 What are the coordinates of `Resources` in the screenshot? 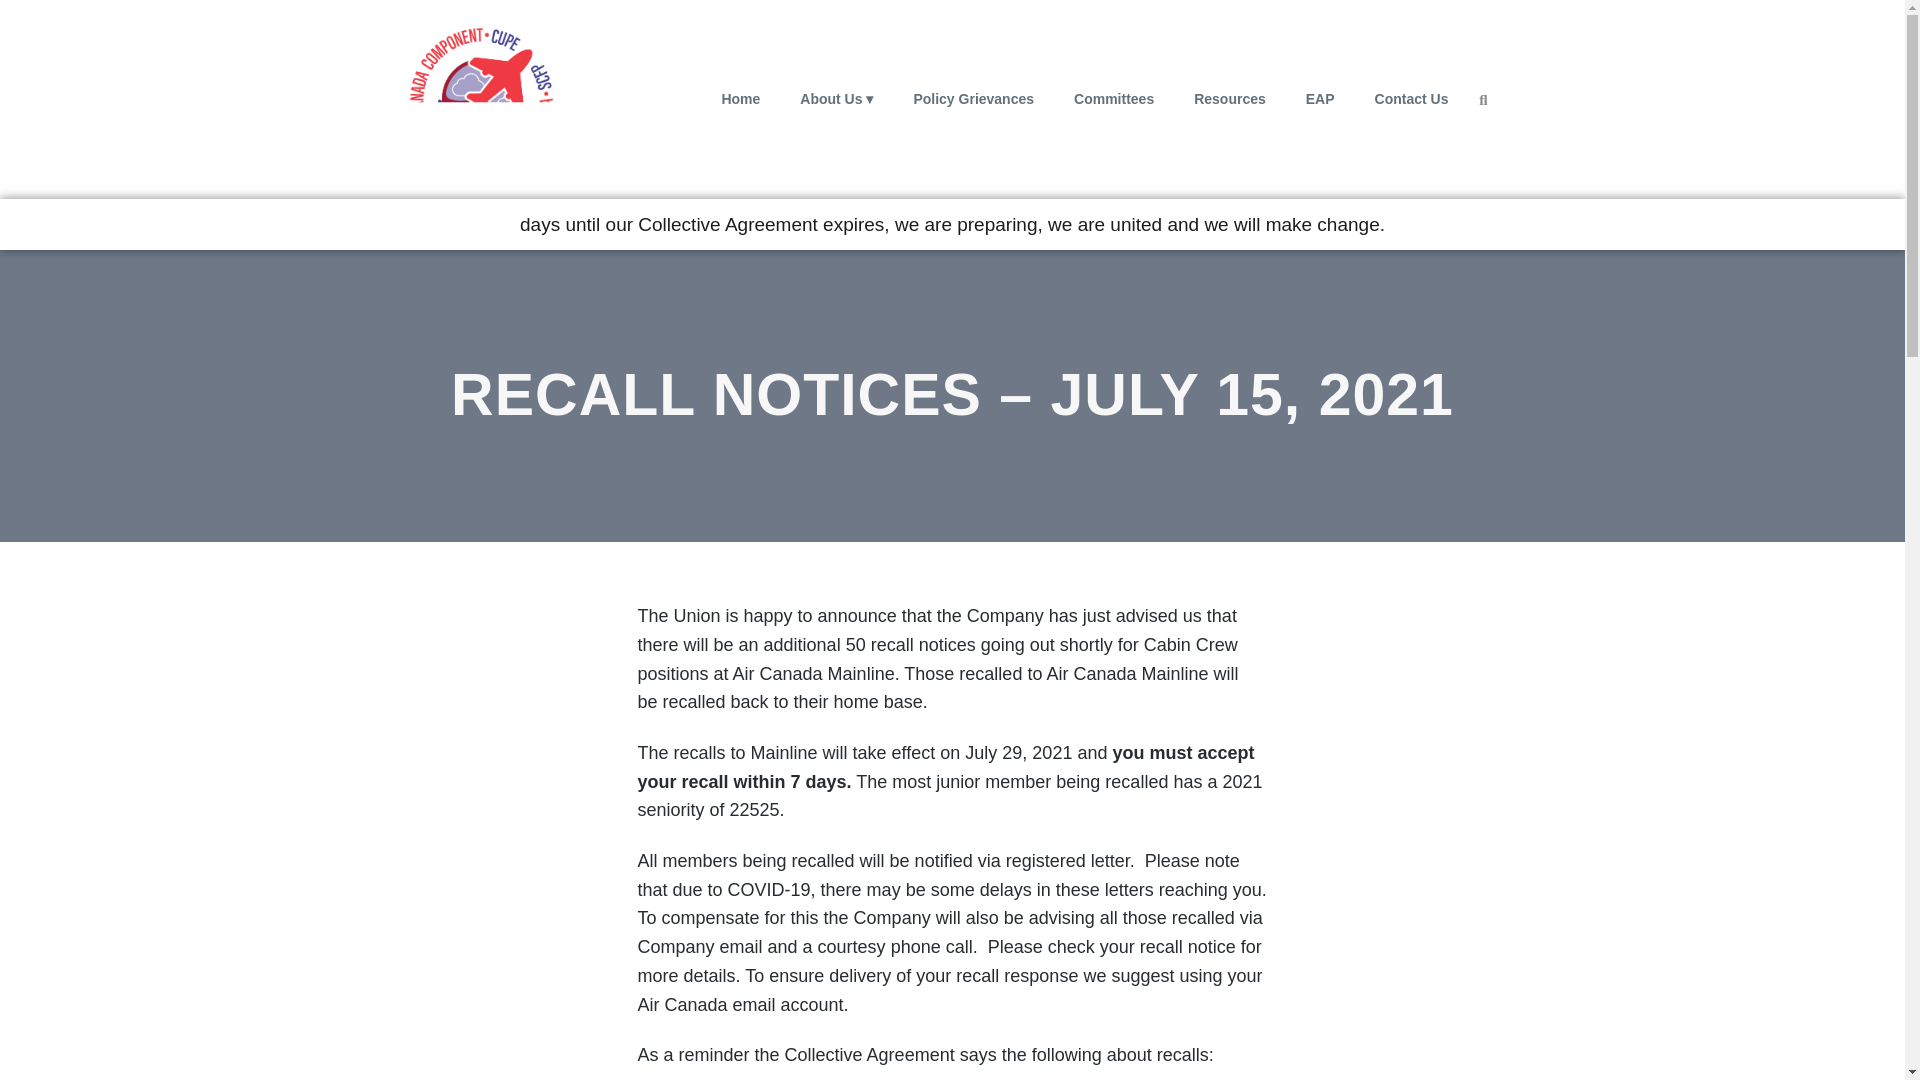 It's located at (1230, 98).